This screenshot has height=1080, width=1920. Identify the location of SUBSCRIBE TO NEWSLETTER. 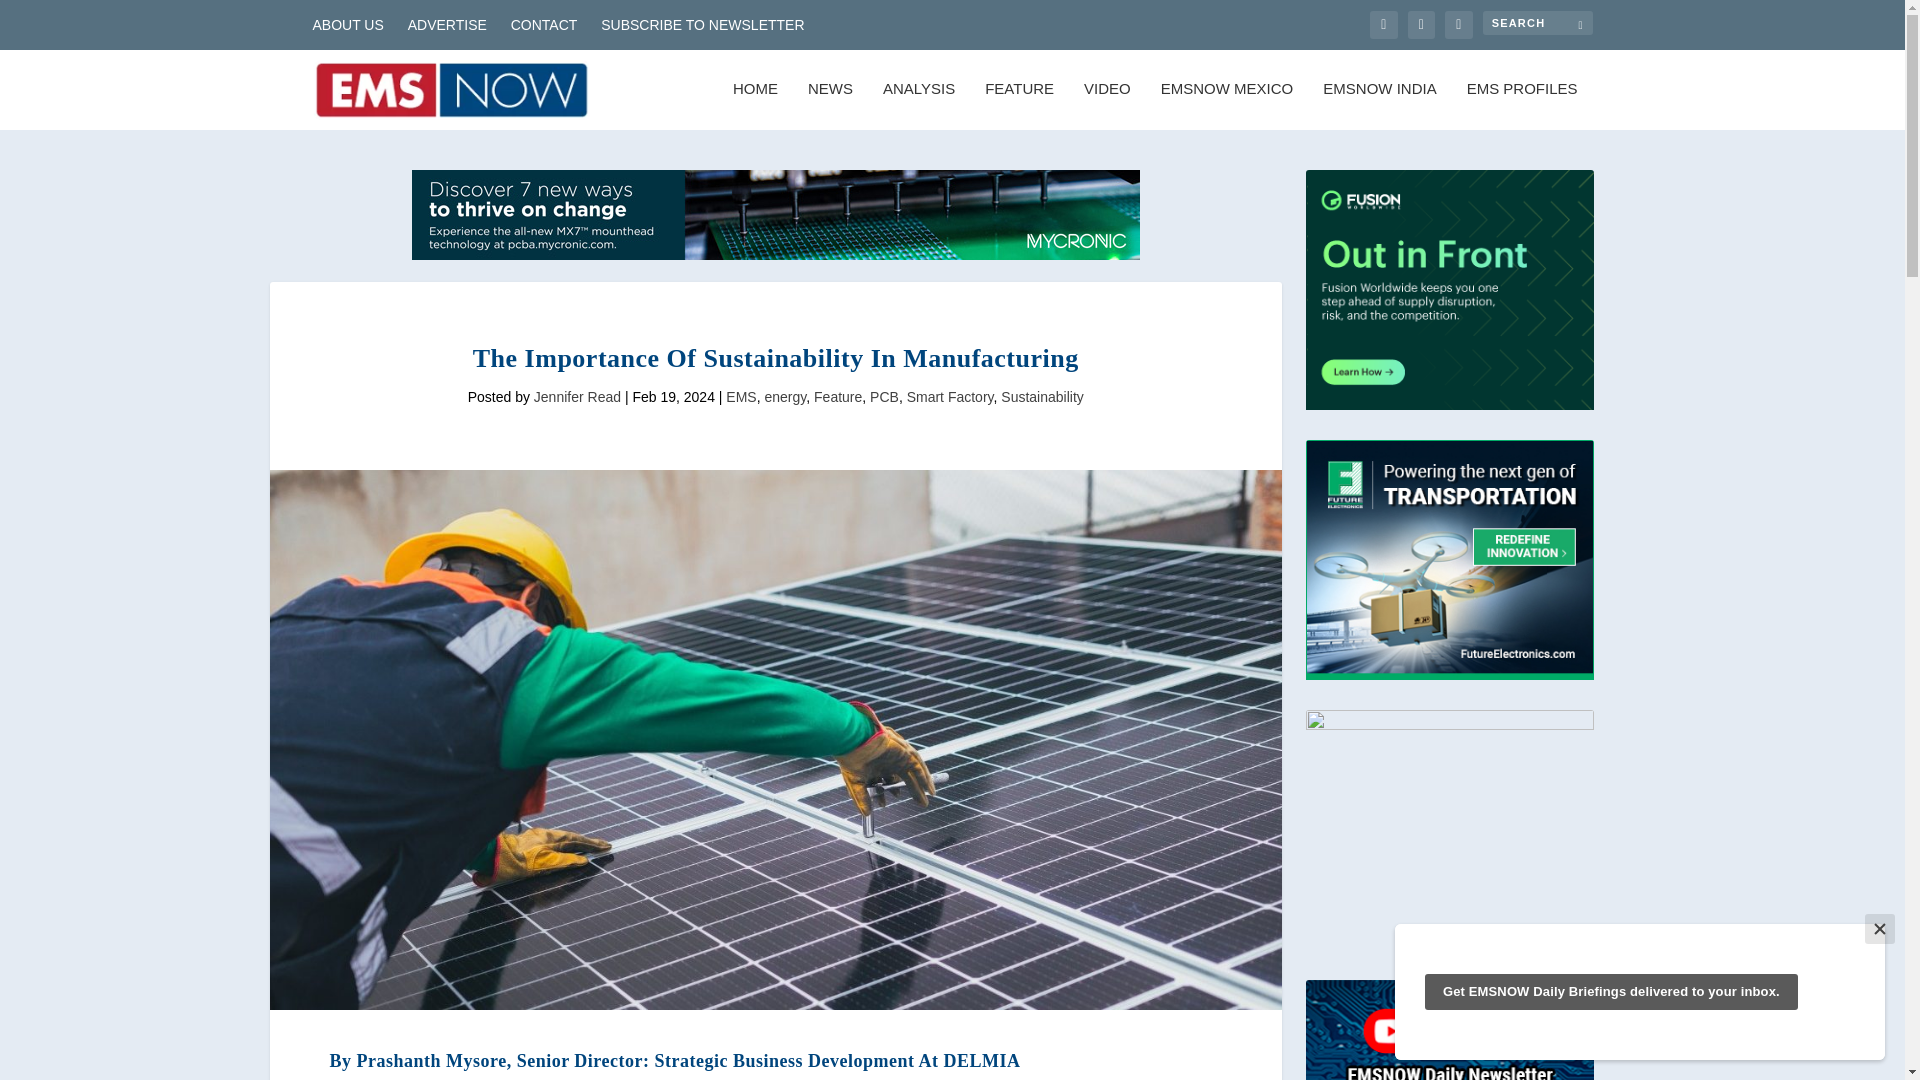
(702, 24).